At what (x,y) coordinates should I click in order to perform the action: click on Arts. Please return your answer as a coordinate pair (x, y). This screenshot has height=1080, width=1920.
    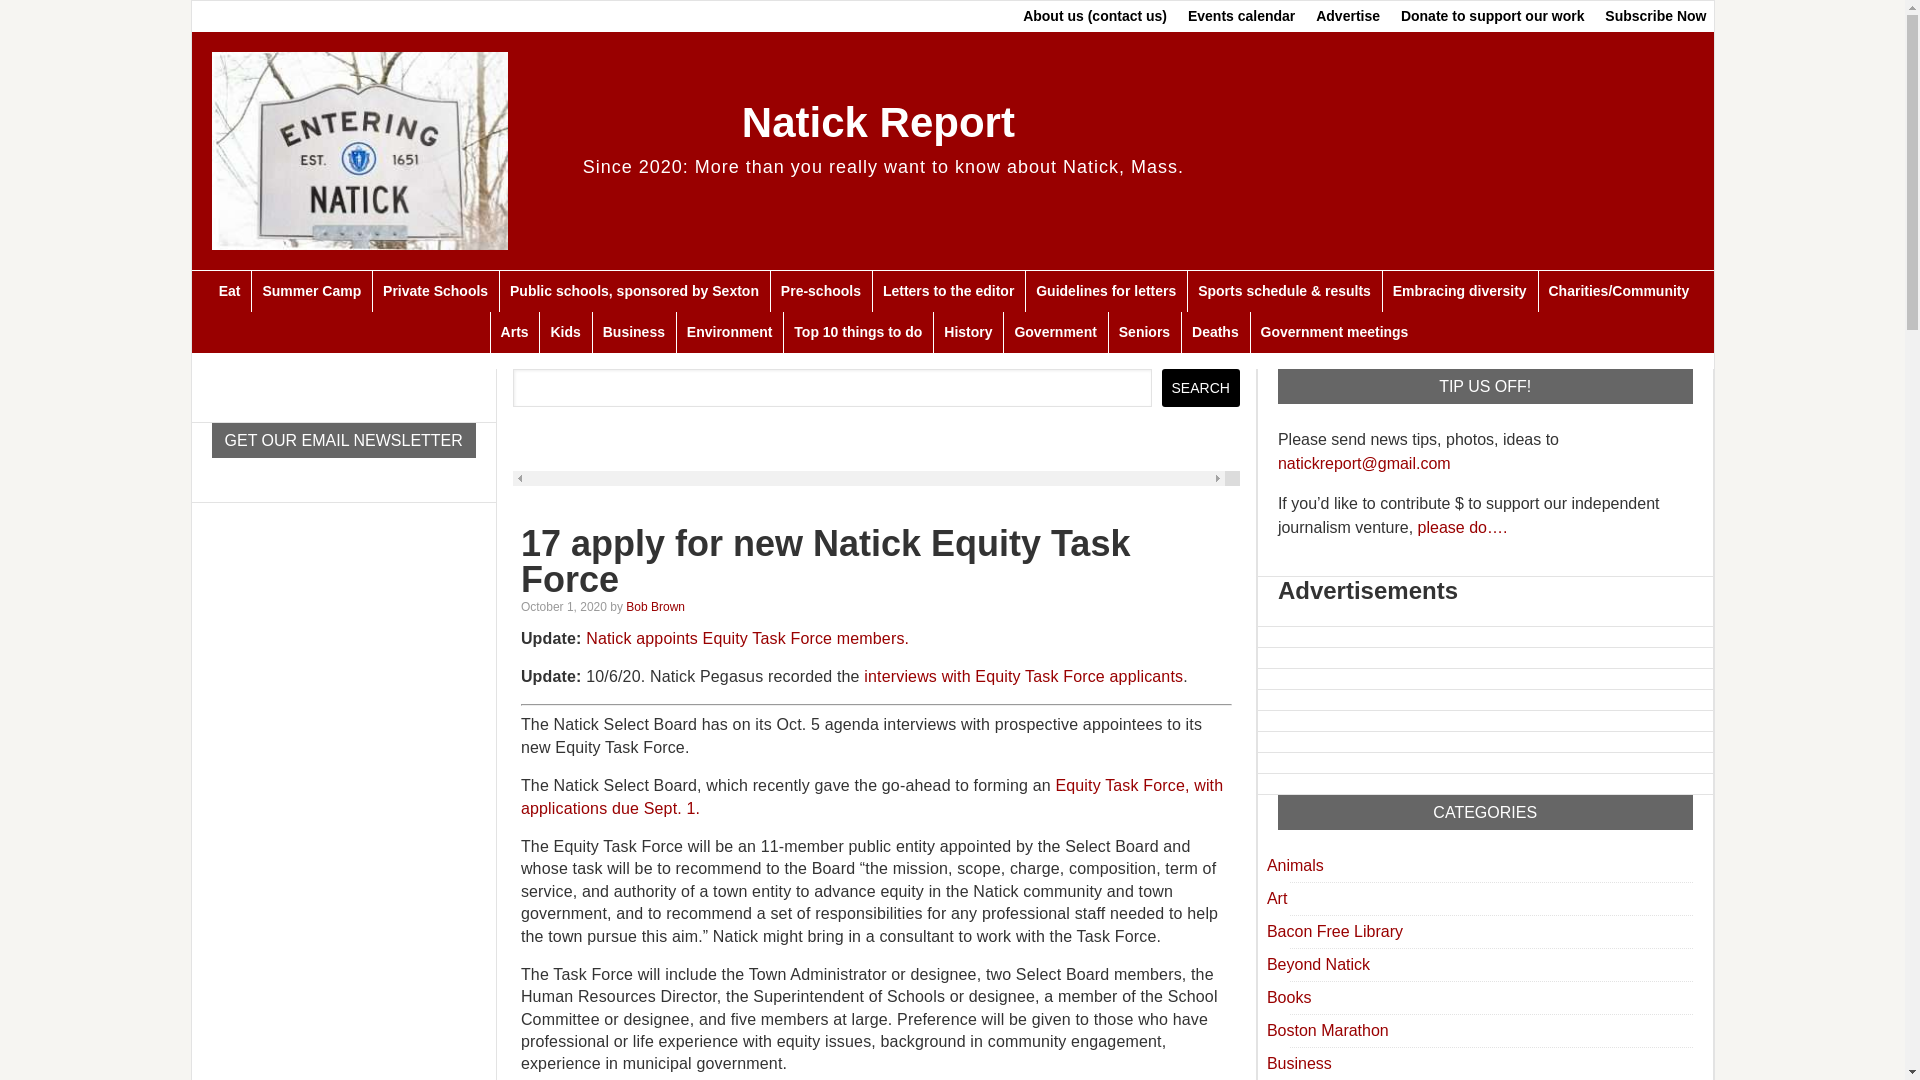
    Looking at the image, I should click on (514, 332).